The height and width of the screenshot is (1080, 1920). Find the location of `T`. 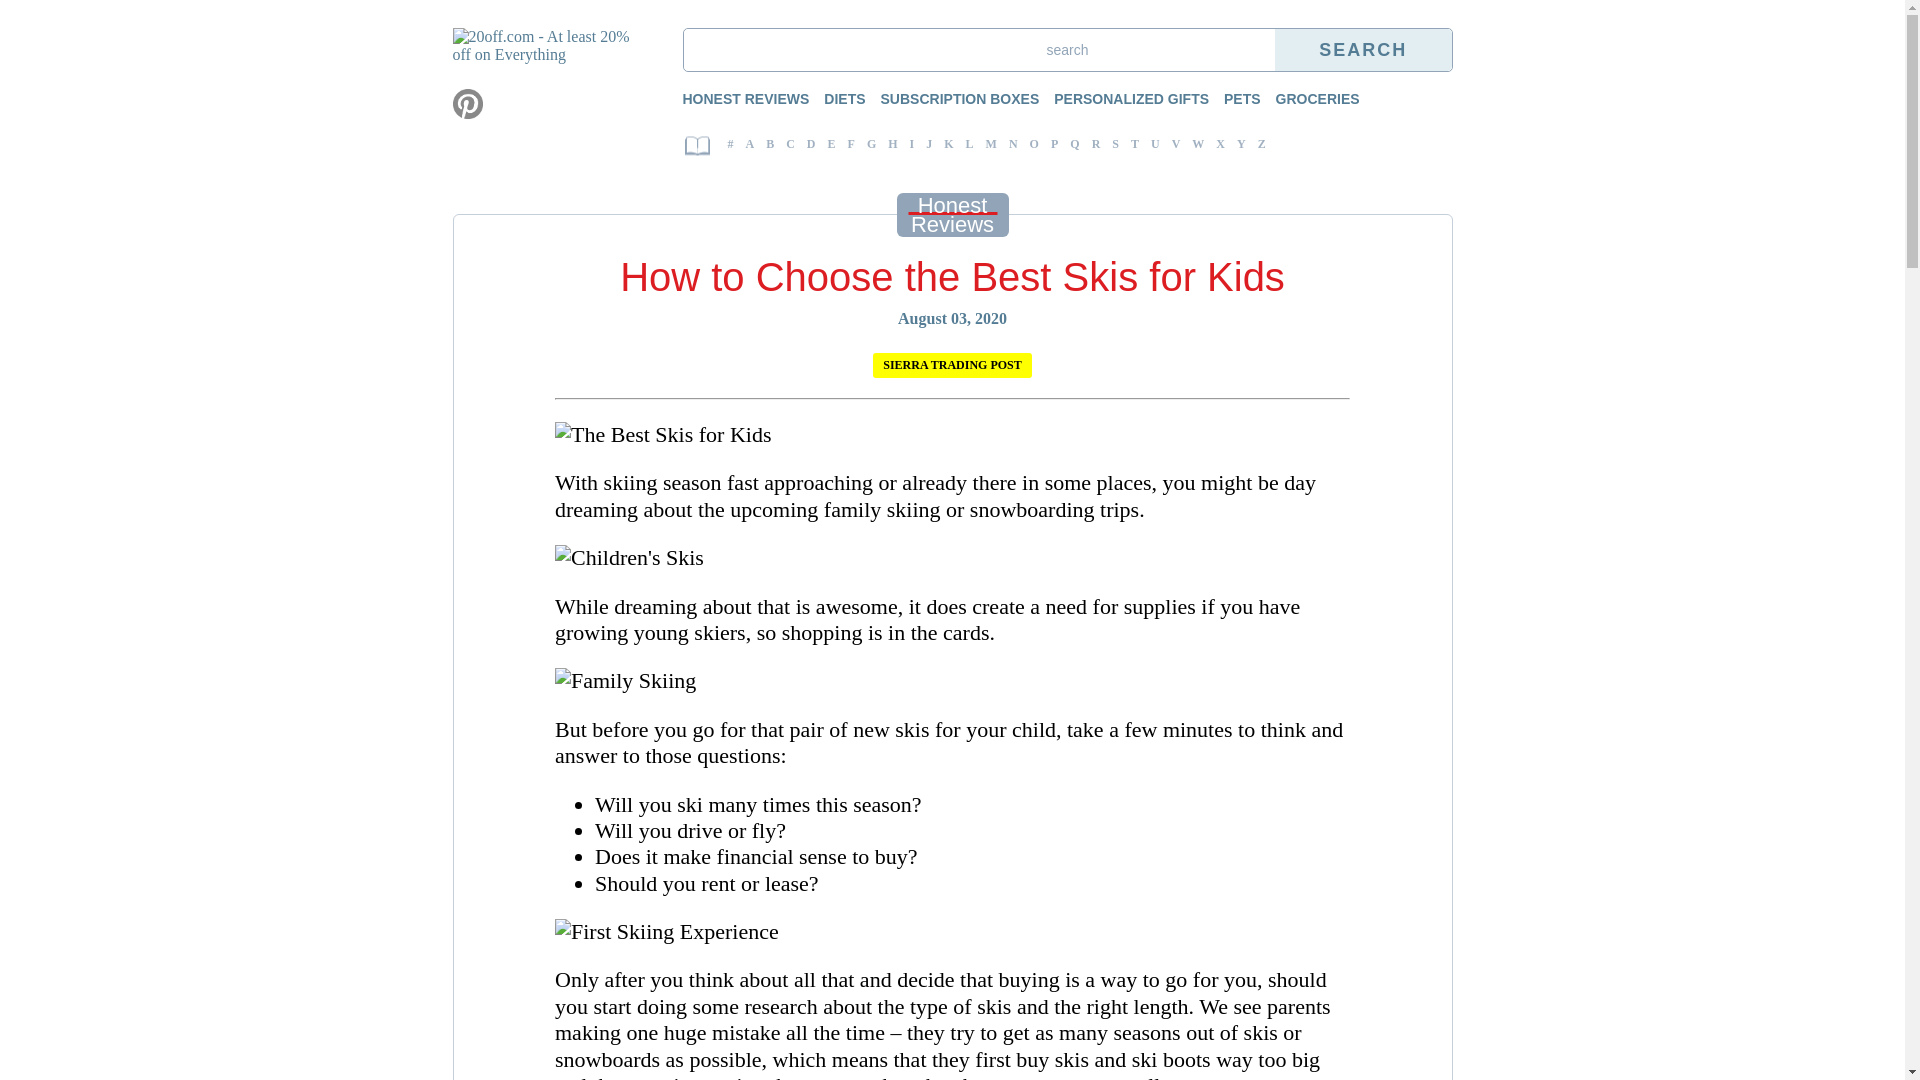

T is located at coordinates (1135, 144).